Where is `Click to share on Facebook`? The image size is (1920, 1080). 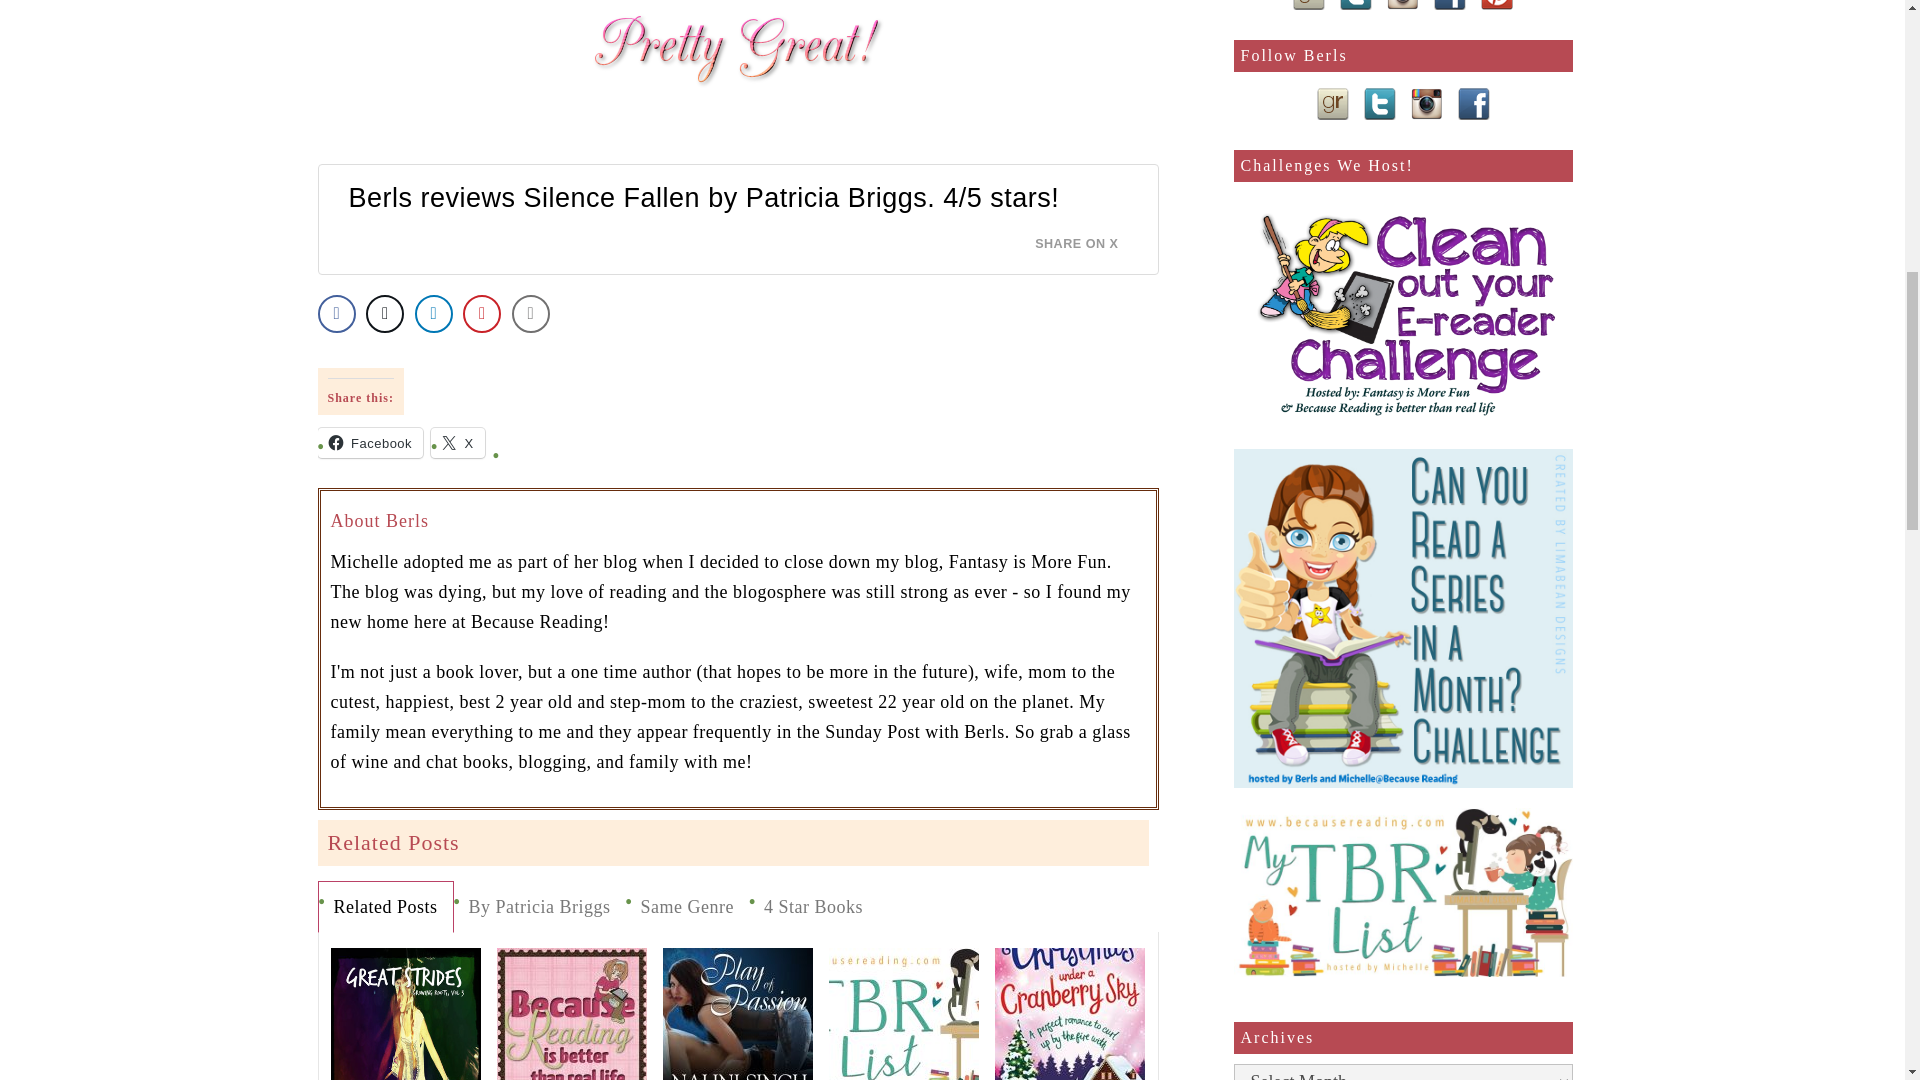 Click to share on Facebook is located at coordinates (371, 442).